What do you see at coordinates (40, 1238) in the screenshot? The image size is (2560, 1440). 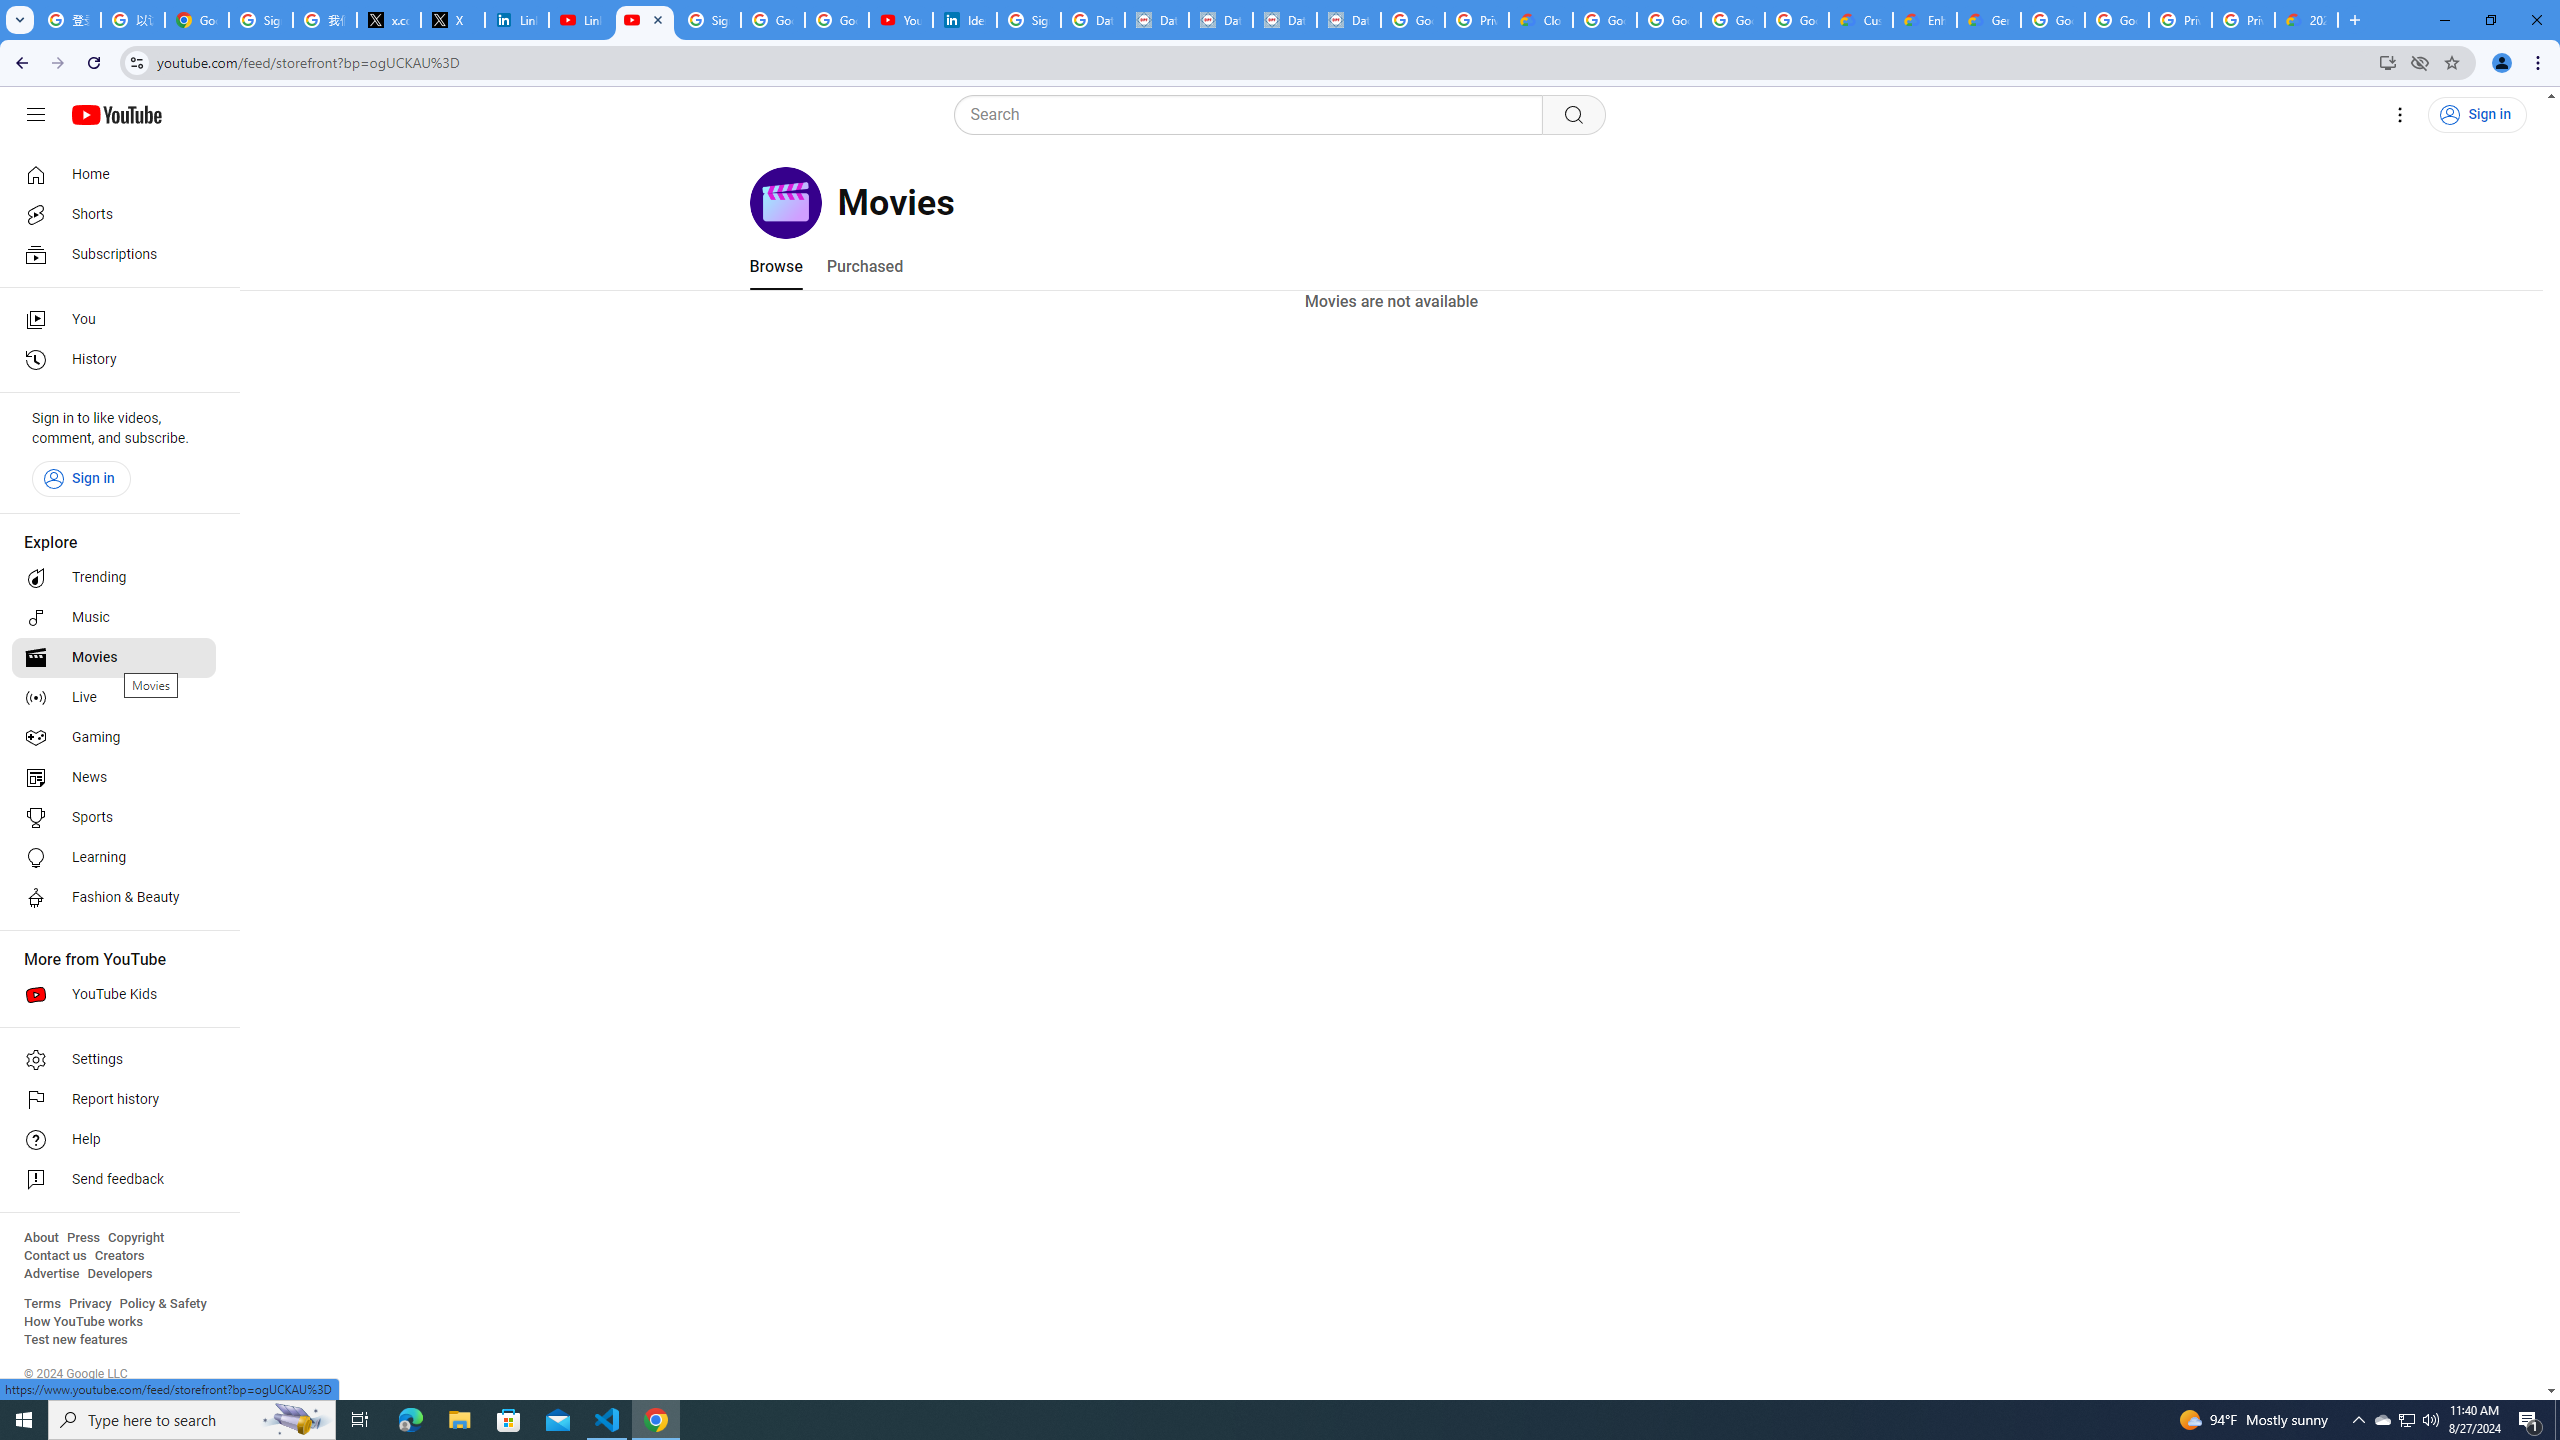 I see `About` at bounding box center [40, 1238].